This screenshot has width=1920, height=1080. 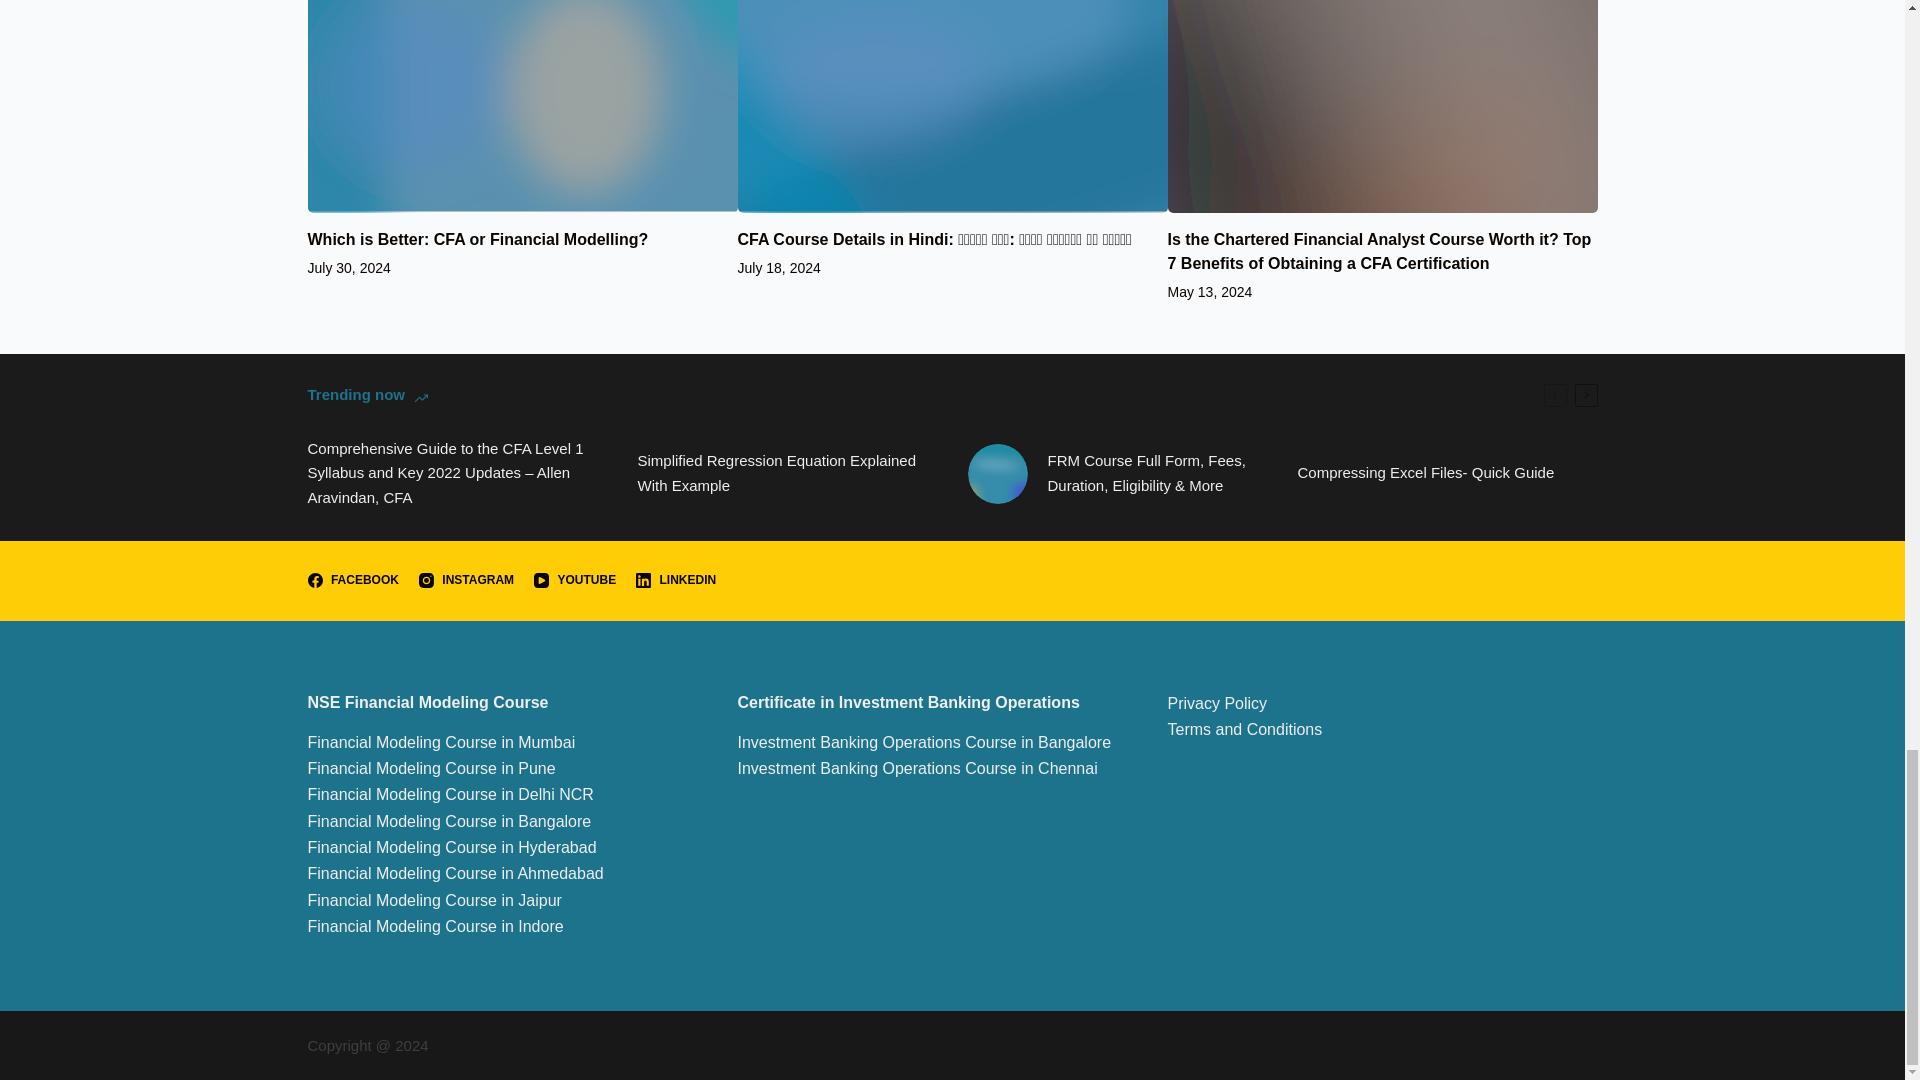 What do you see at coordinates (1426, 474) in the screenshot?
I see `Compressing Excel Files- Quick Guide` at bounding box center [1426, 474].